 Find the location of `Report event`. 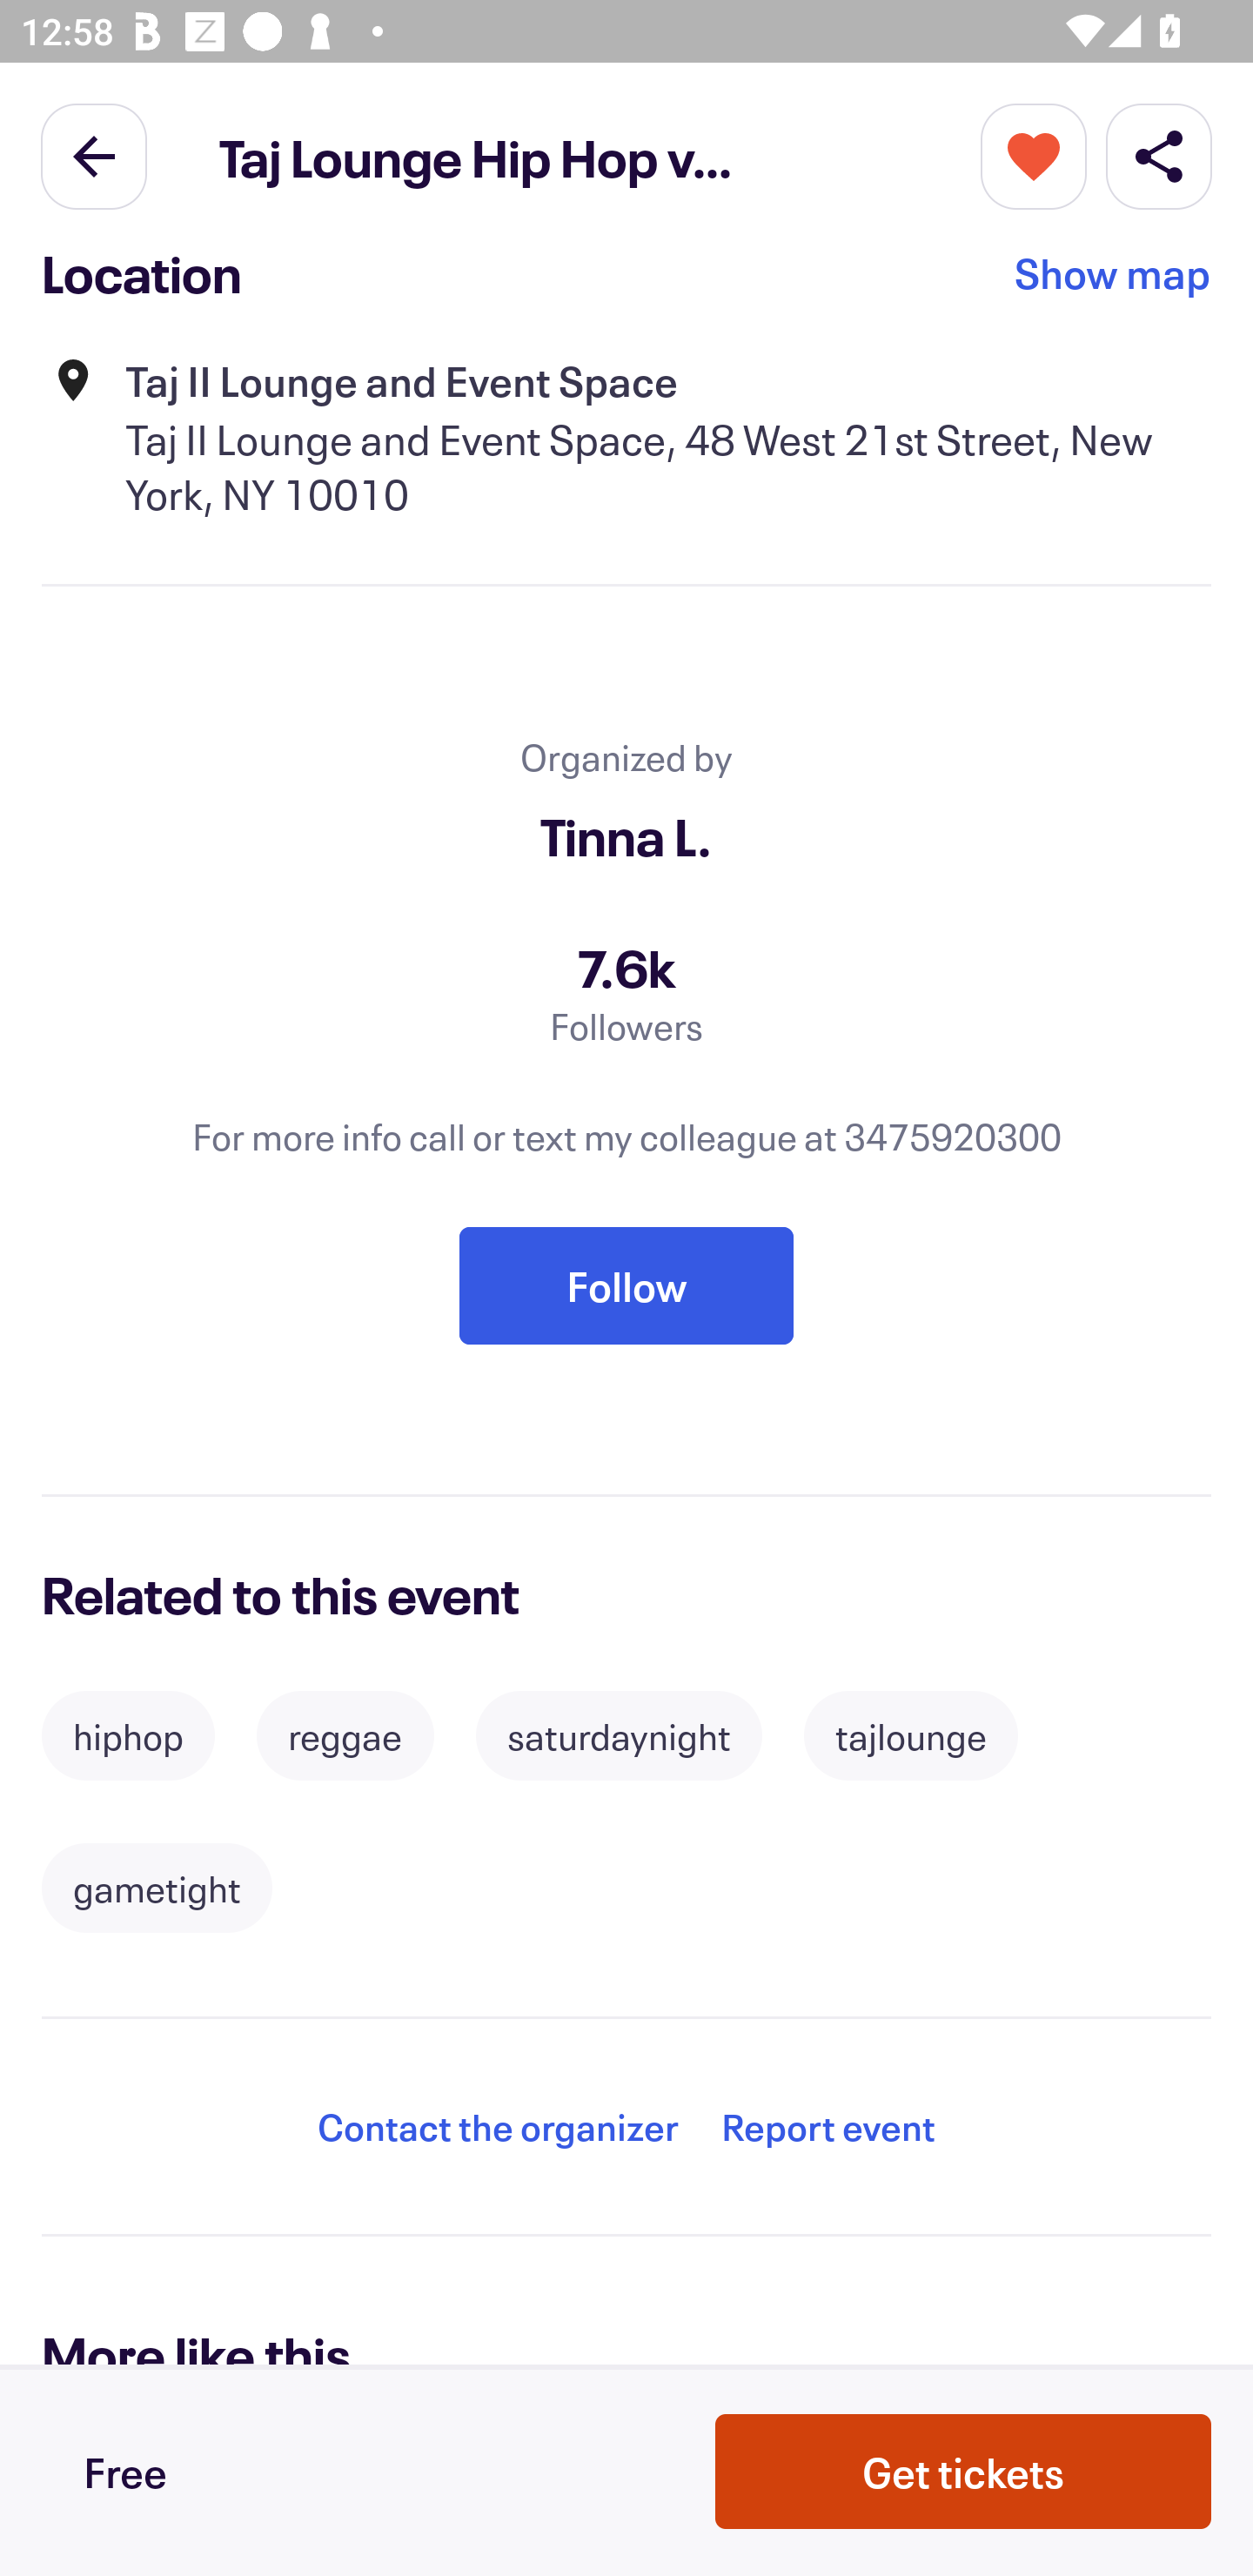

Report event is located at coordinates (828, 2126).